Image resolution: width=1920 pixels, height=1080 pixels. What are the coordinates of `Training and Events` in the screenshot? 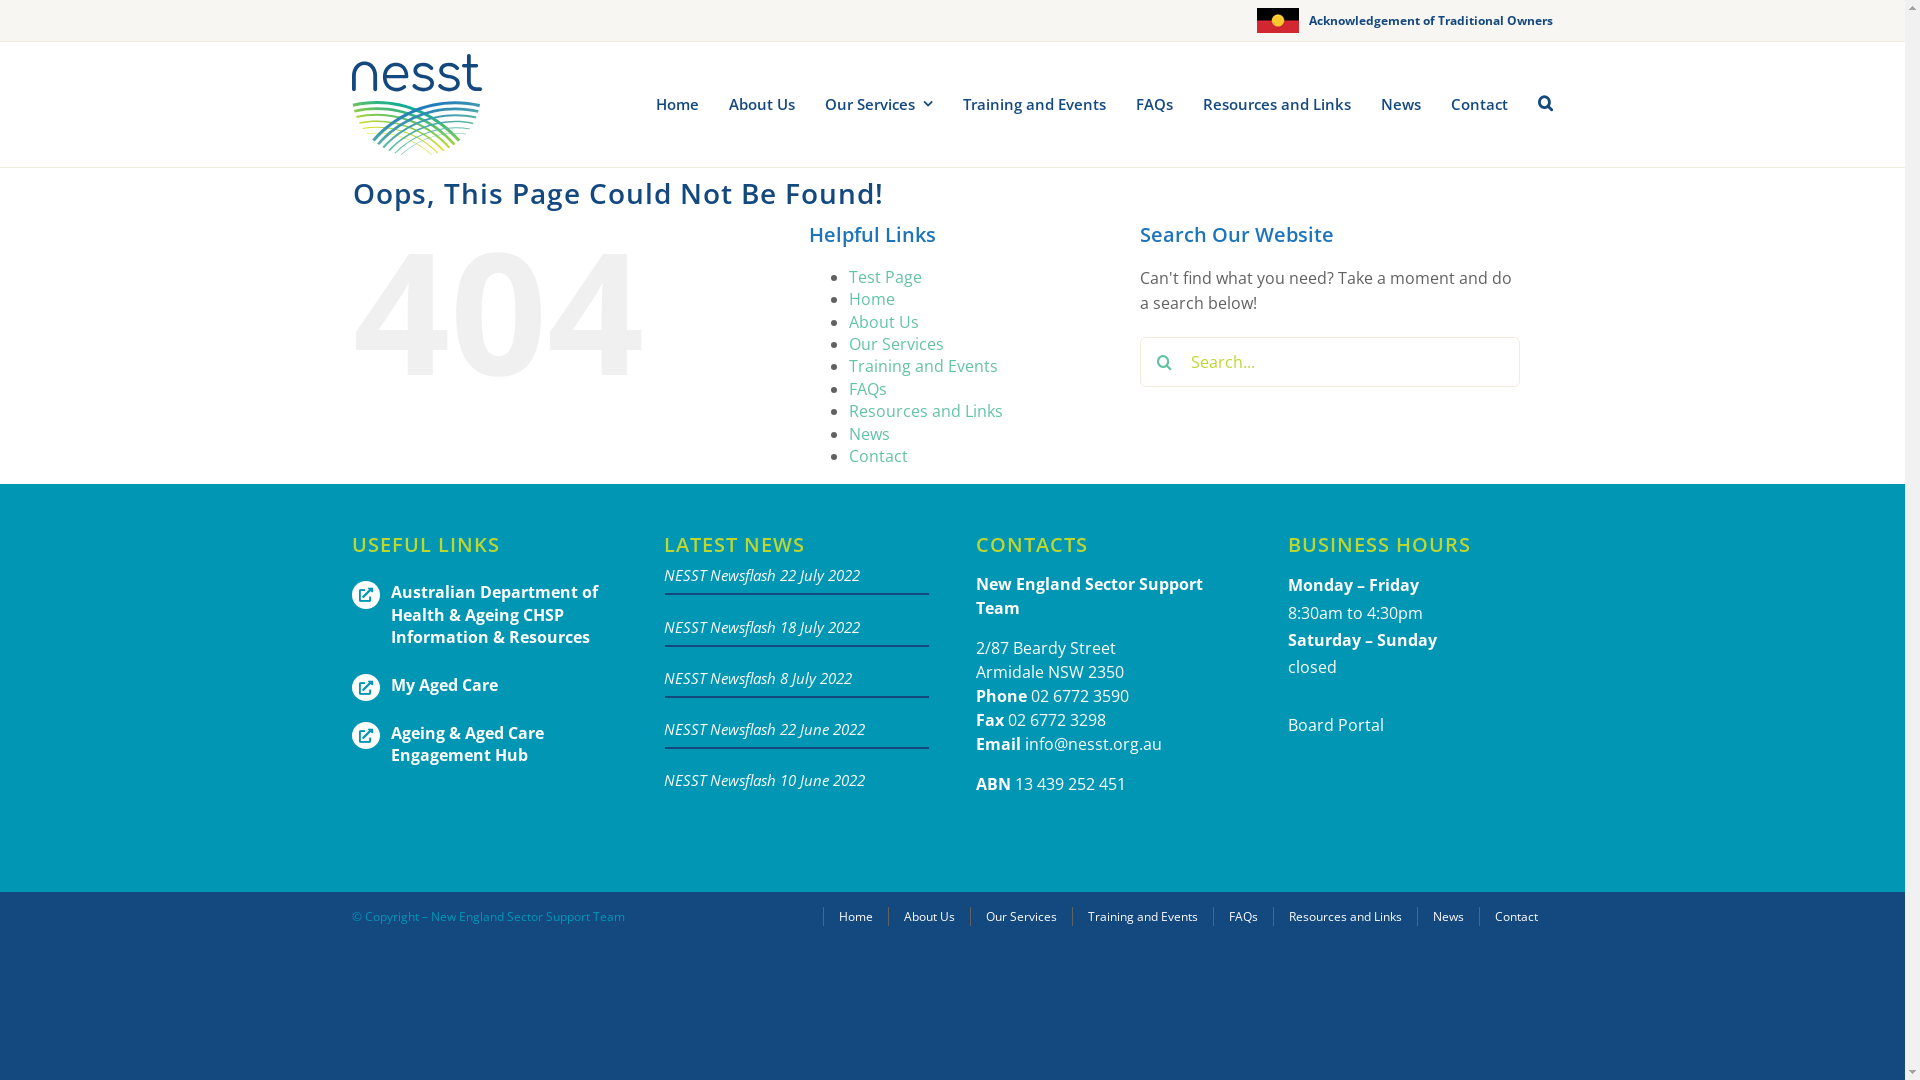 It's located at (924, 366).